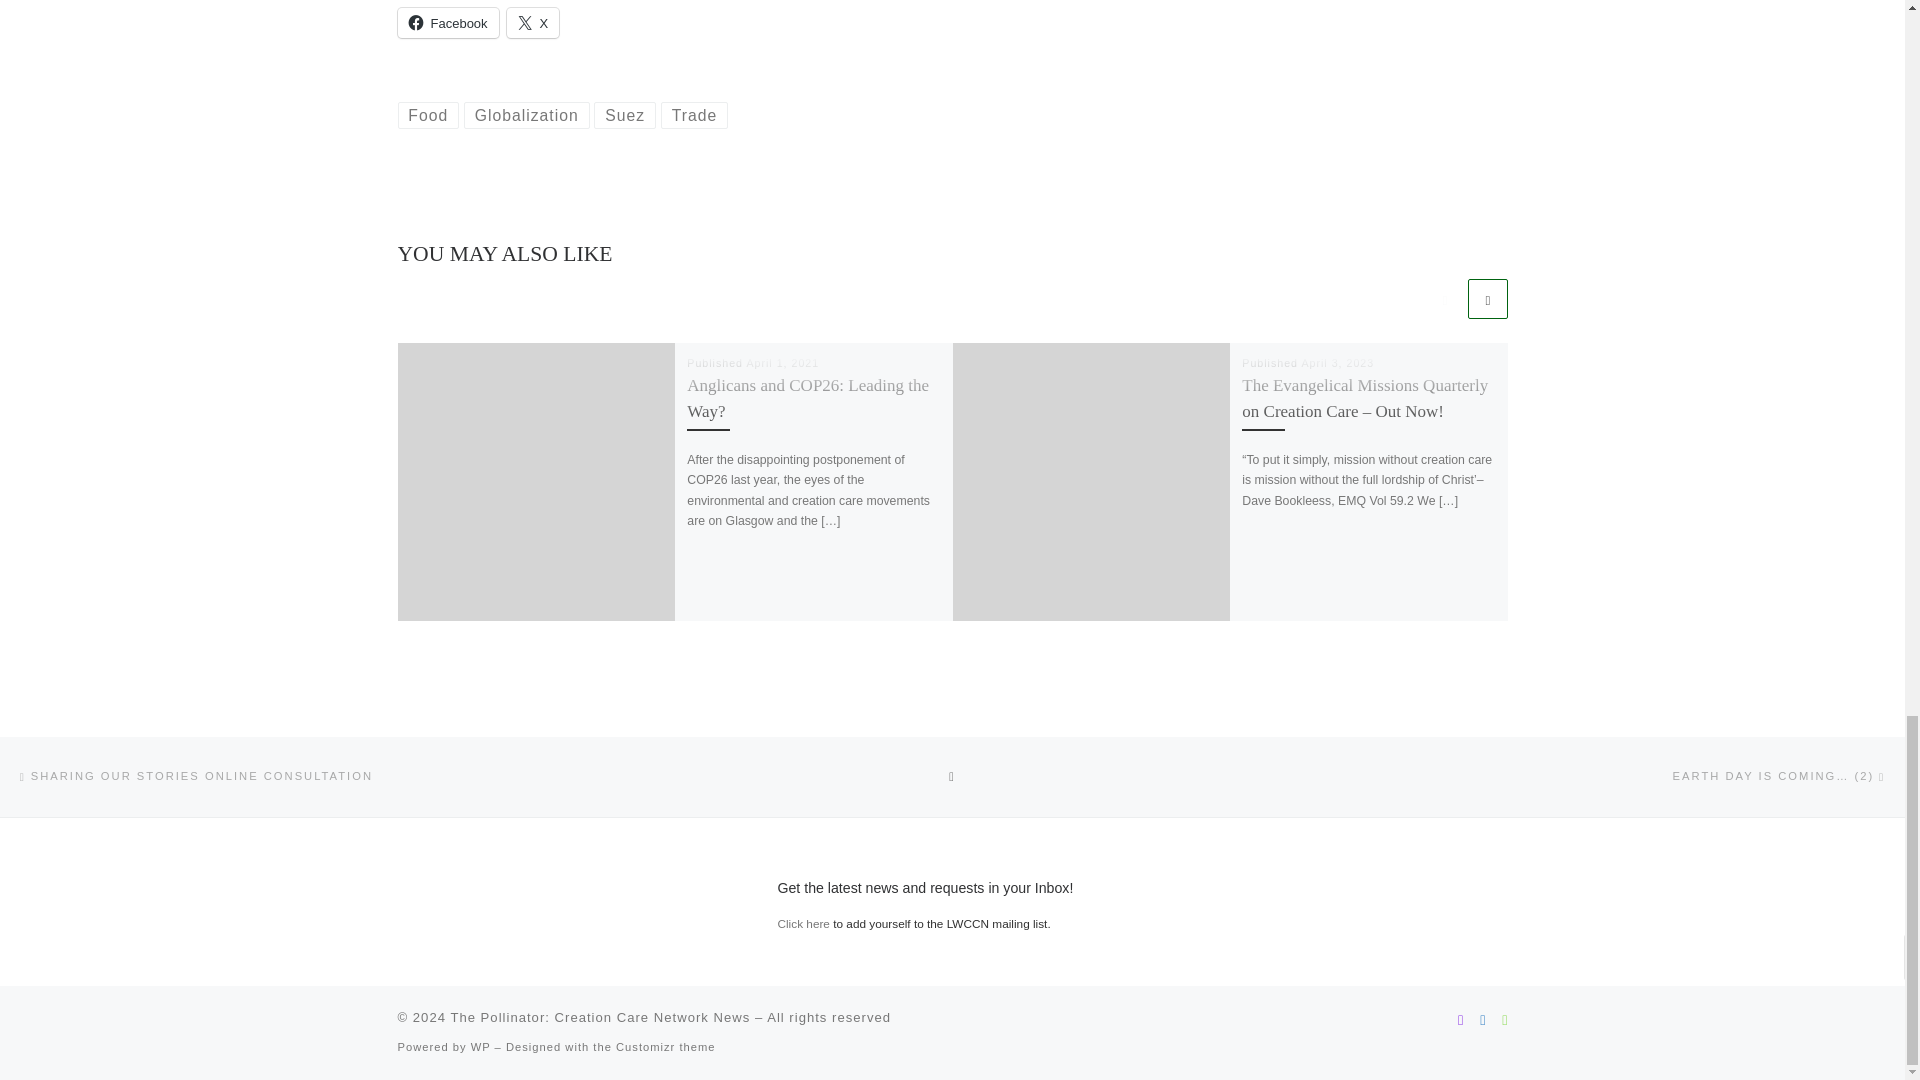 Image resolution: width=1920 pixels, height=1080 pixels. Describe the element at coordinates (428, 115) in the screenshot. I see `Food` at that location.